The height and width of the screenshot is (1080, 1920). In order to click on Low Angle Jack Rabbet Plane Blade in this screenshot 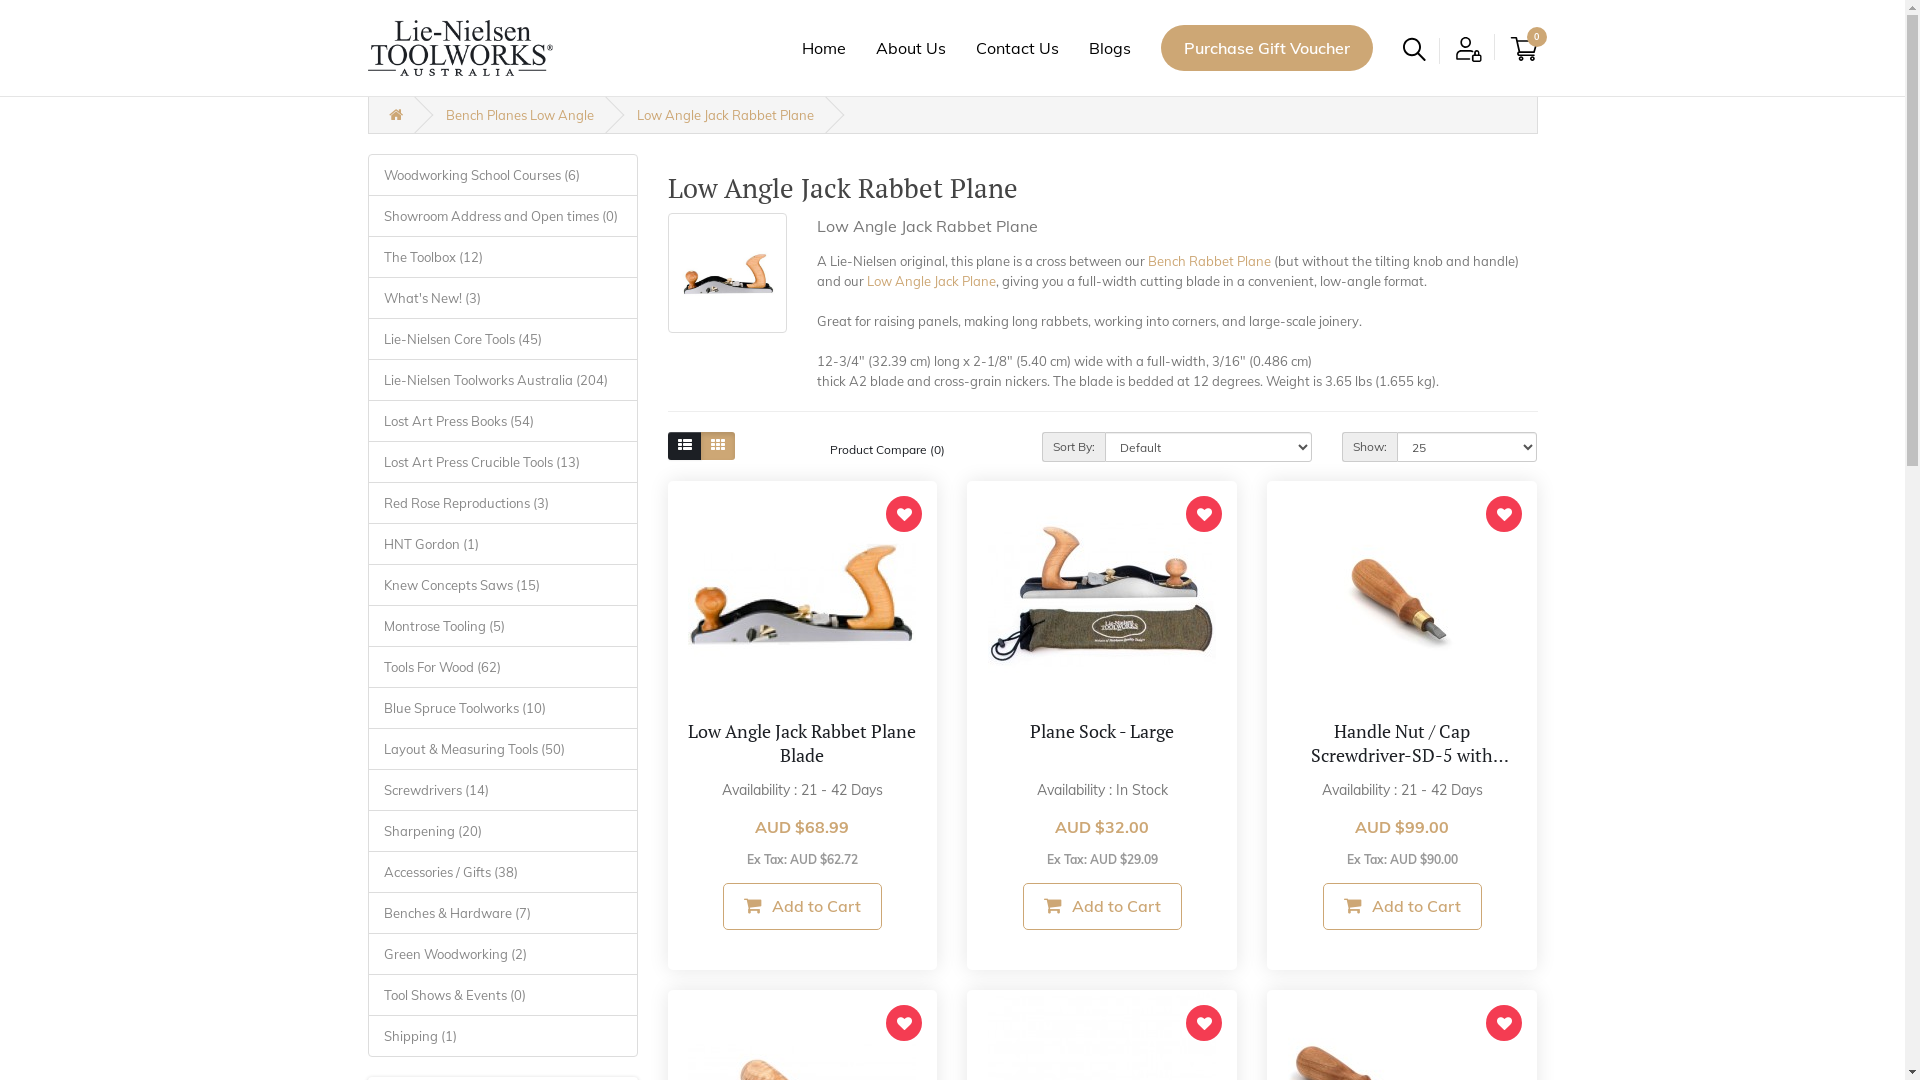, I will do `click(802, 595)`.